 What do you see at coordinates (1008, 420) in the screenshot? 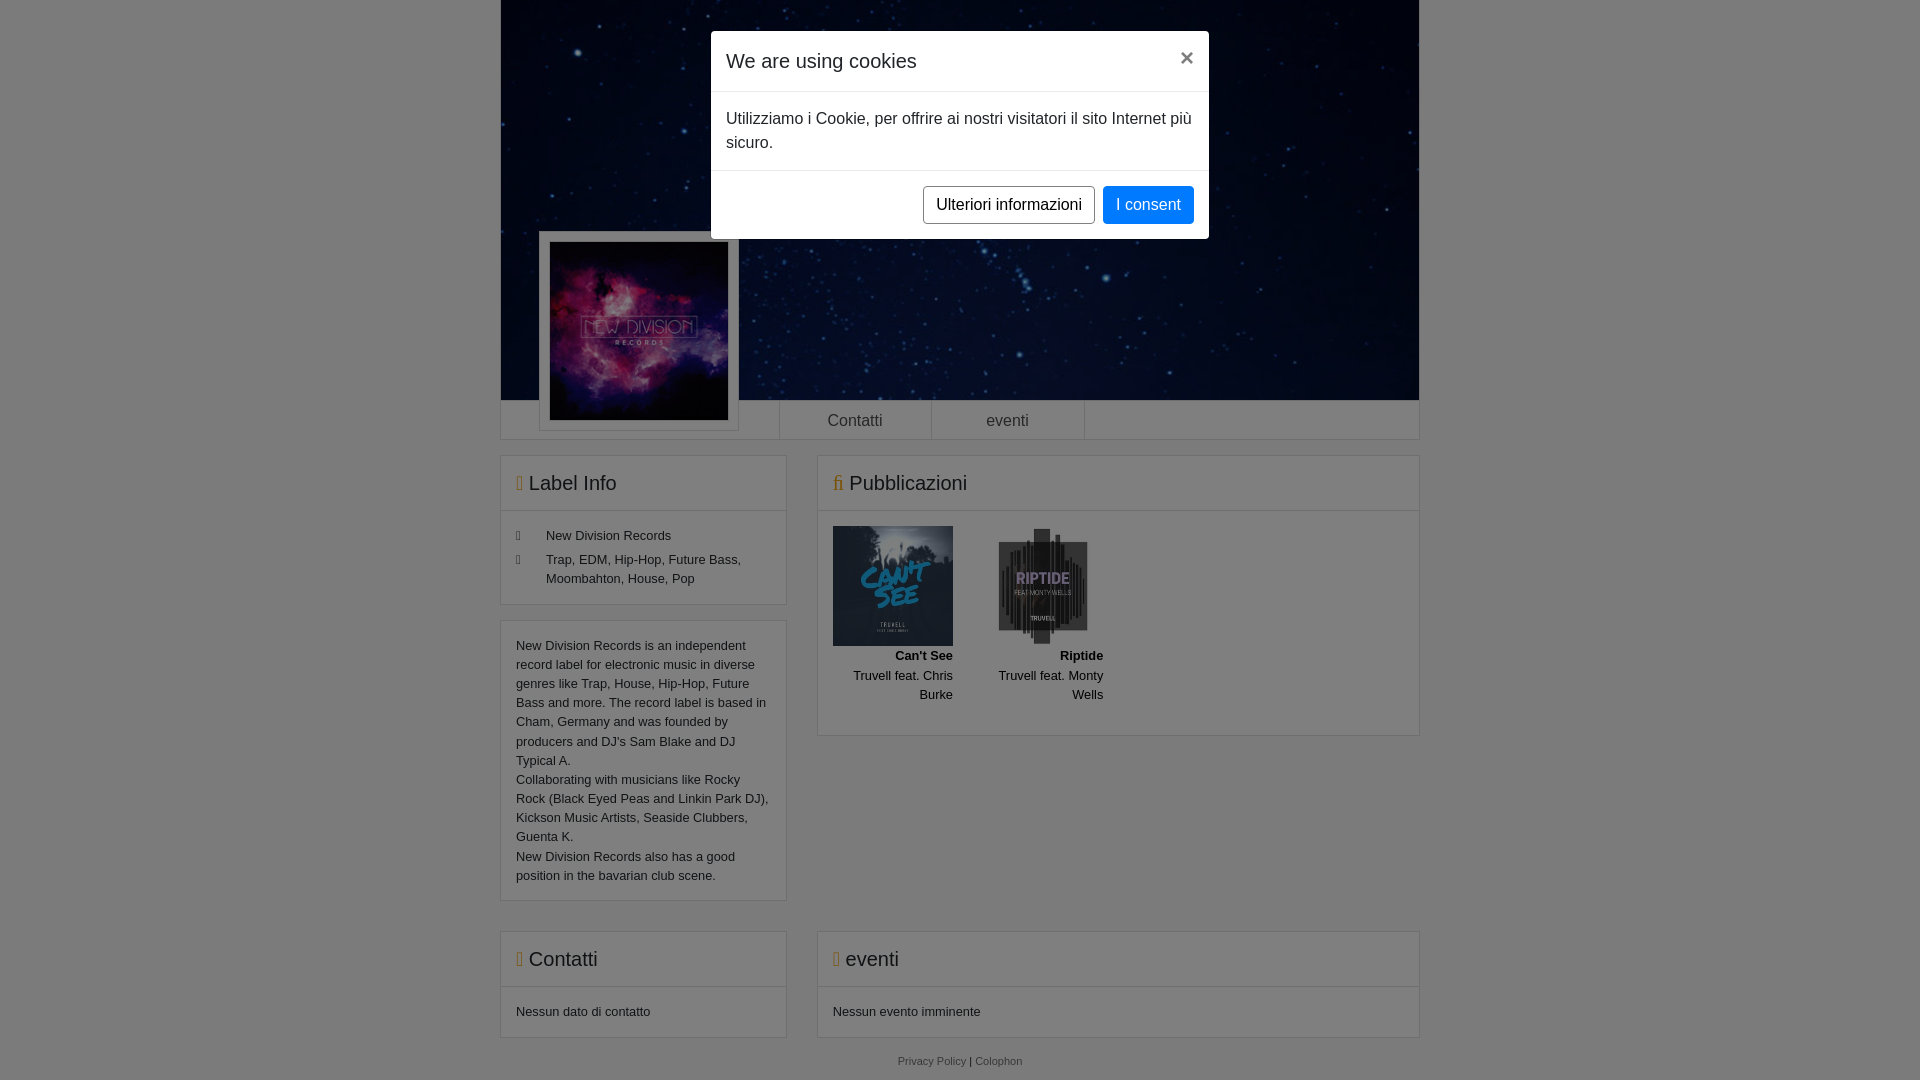
I see `eventi` at bounding box center [1008, 420].